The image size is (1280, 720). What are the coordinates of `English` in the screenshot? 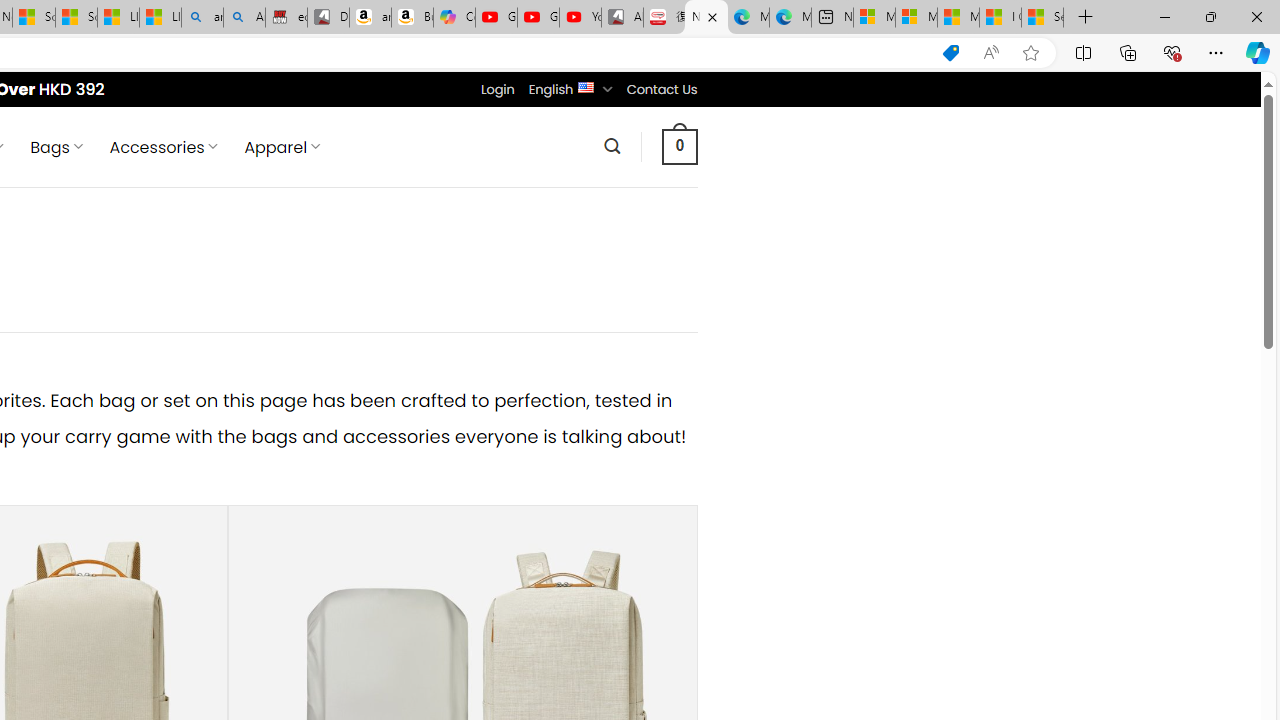 It's located at (586, 86).